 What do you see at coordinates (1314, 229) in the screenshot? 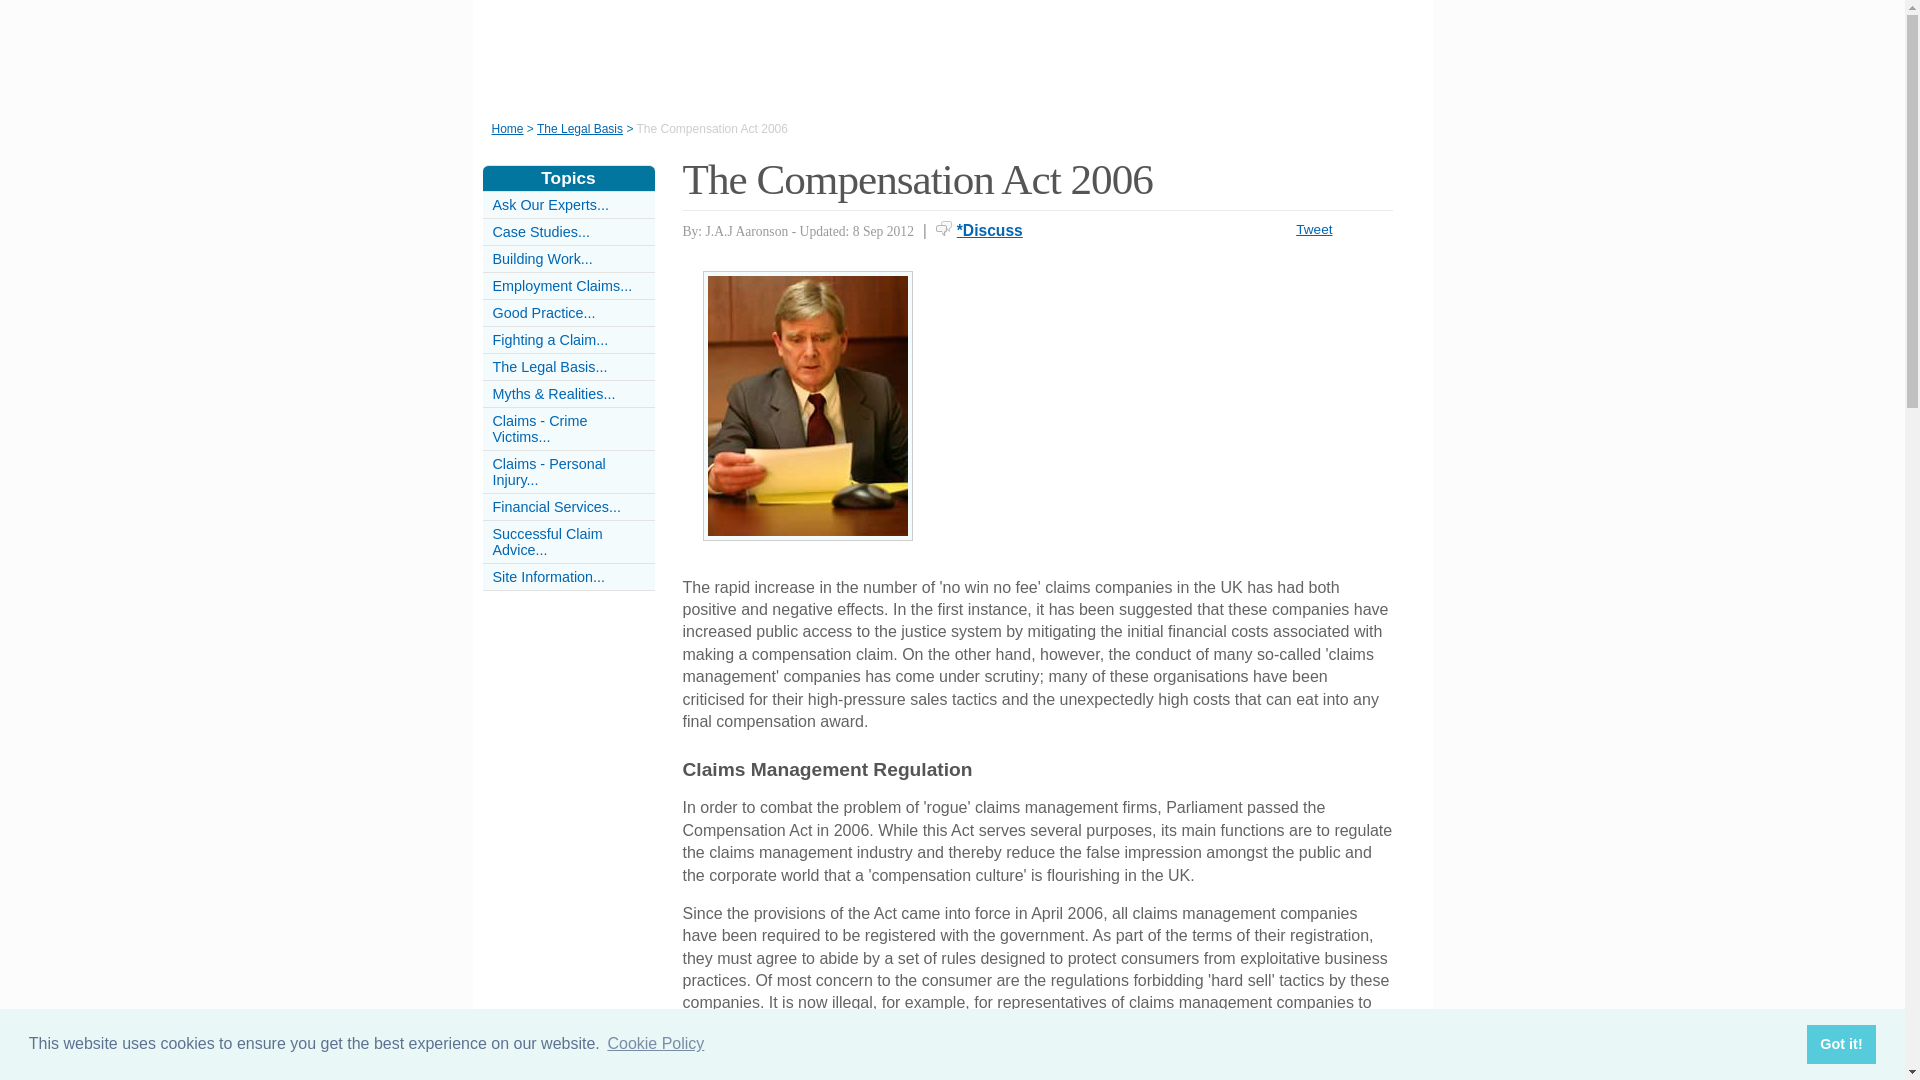
I see `Tweet` at bounding box center [1314, 229].